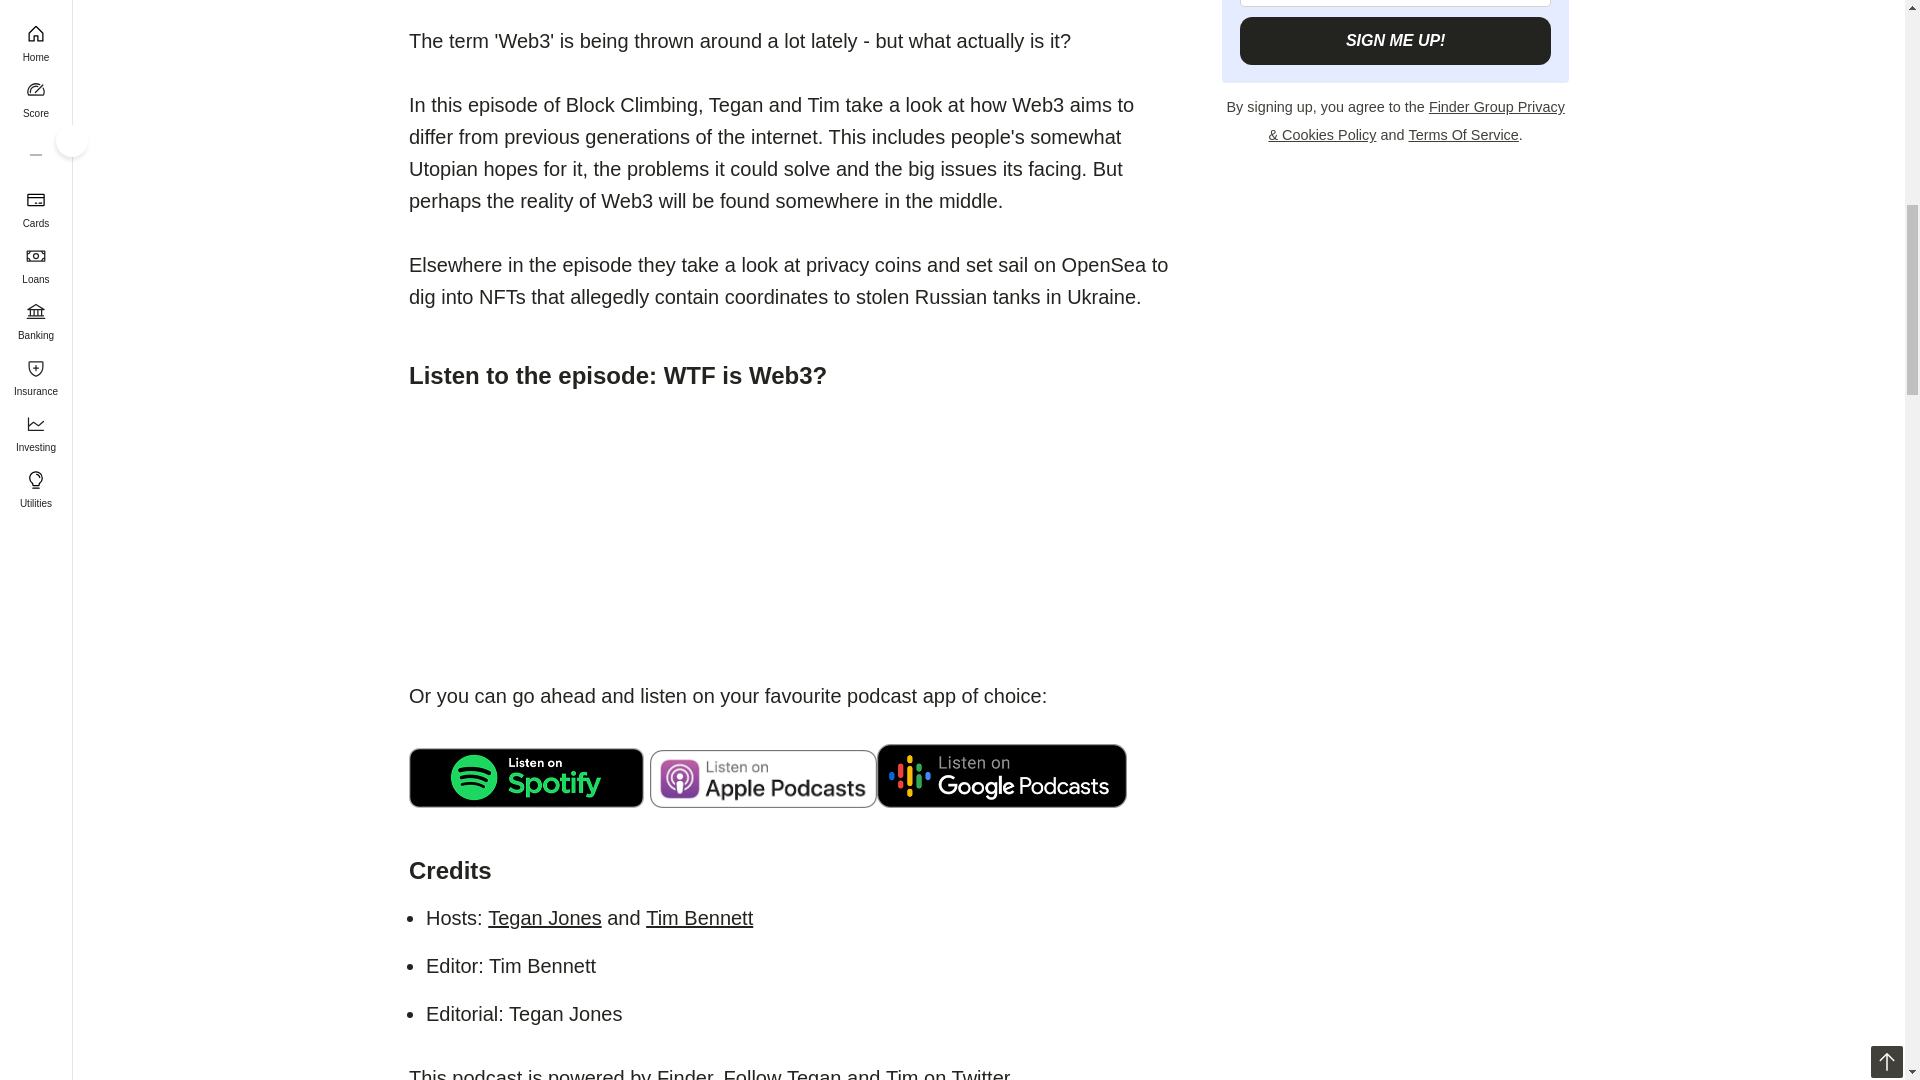 The width and height of the screenshot is (1920, 1080). I want to click on Image: Supplied, so click(526, 778).